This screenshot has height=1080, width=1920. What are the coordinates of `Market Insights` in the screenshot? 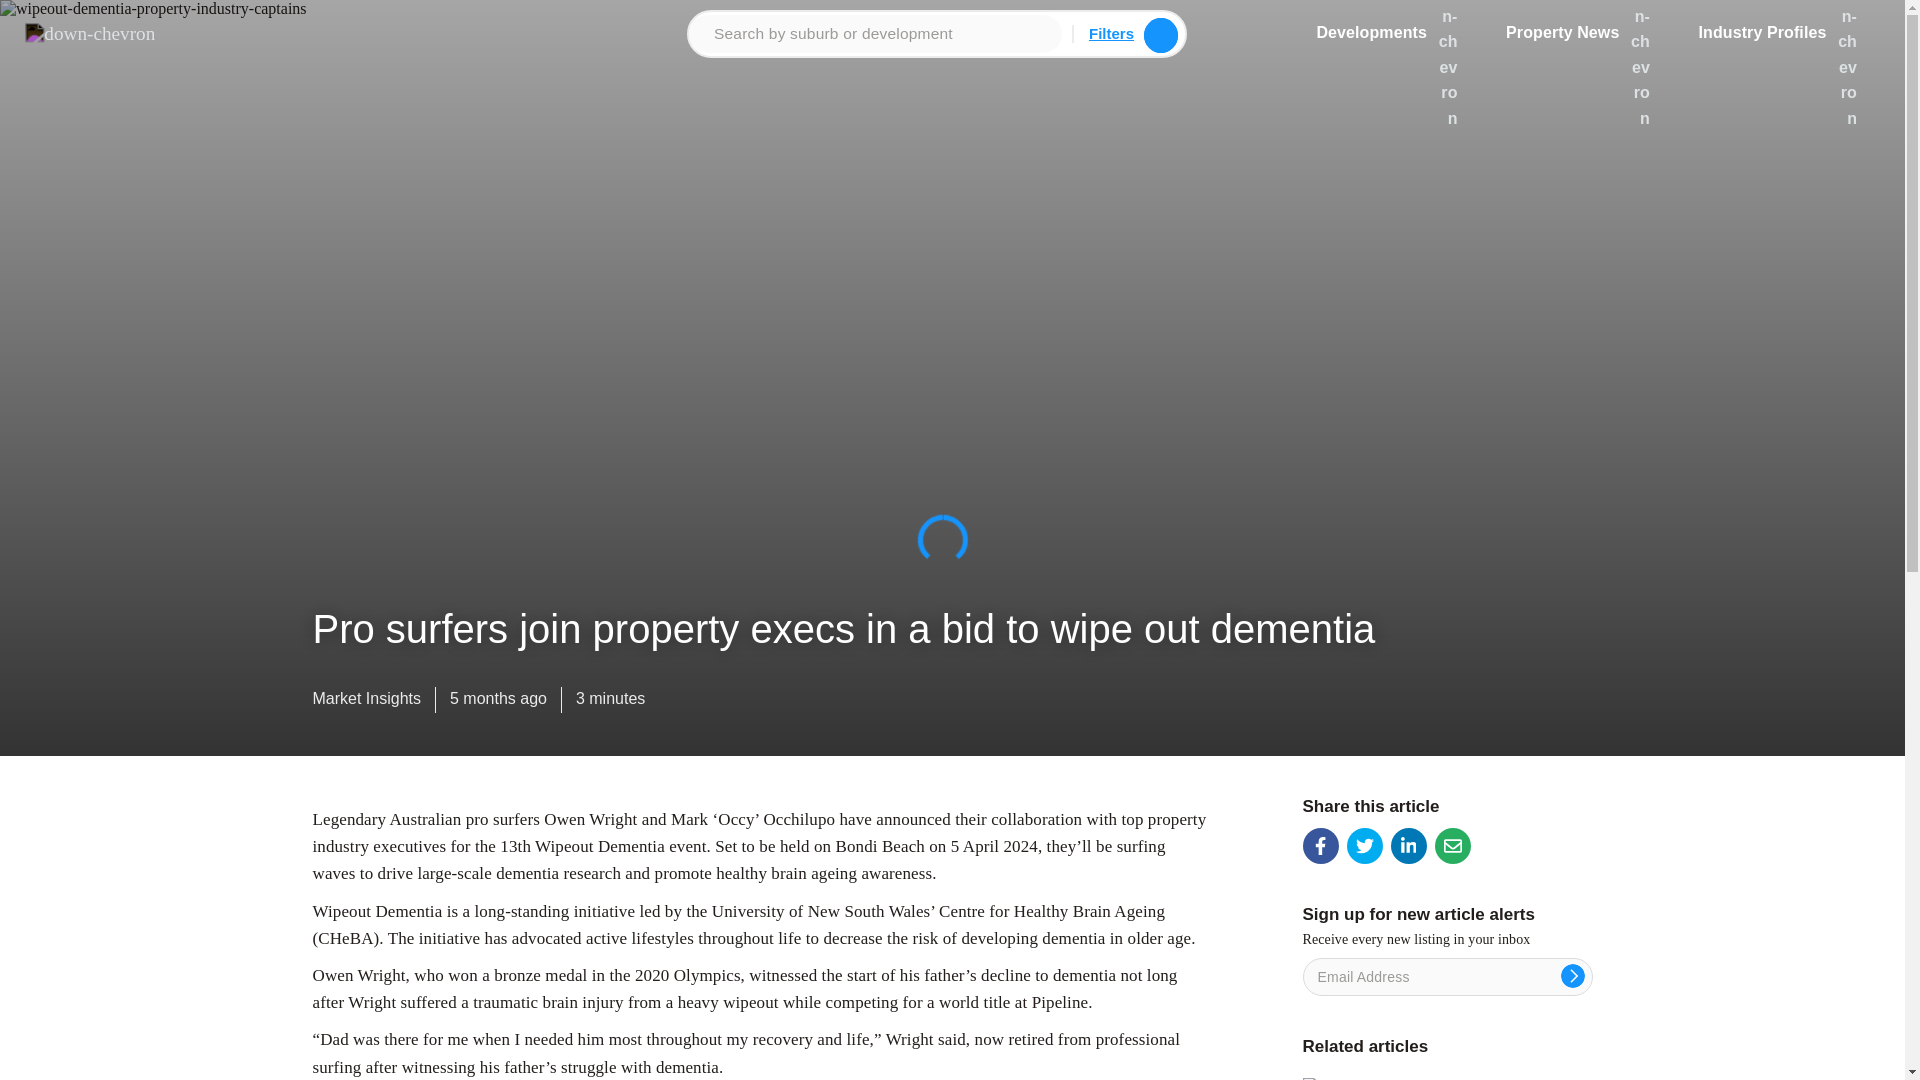 It's located at (366, 703).